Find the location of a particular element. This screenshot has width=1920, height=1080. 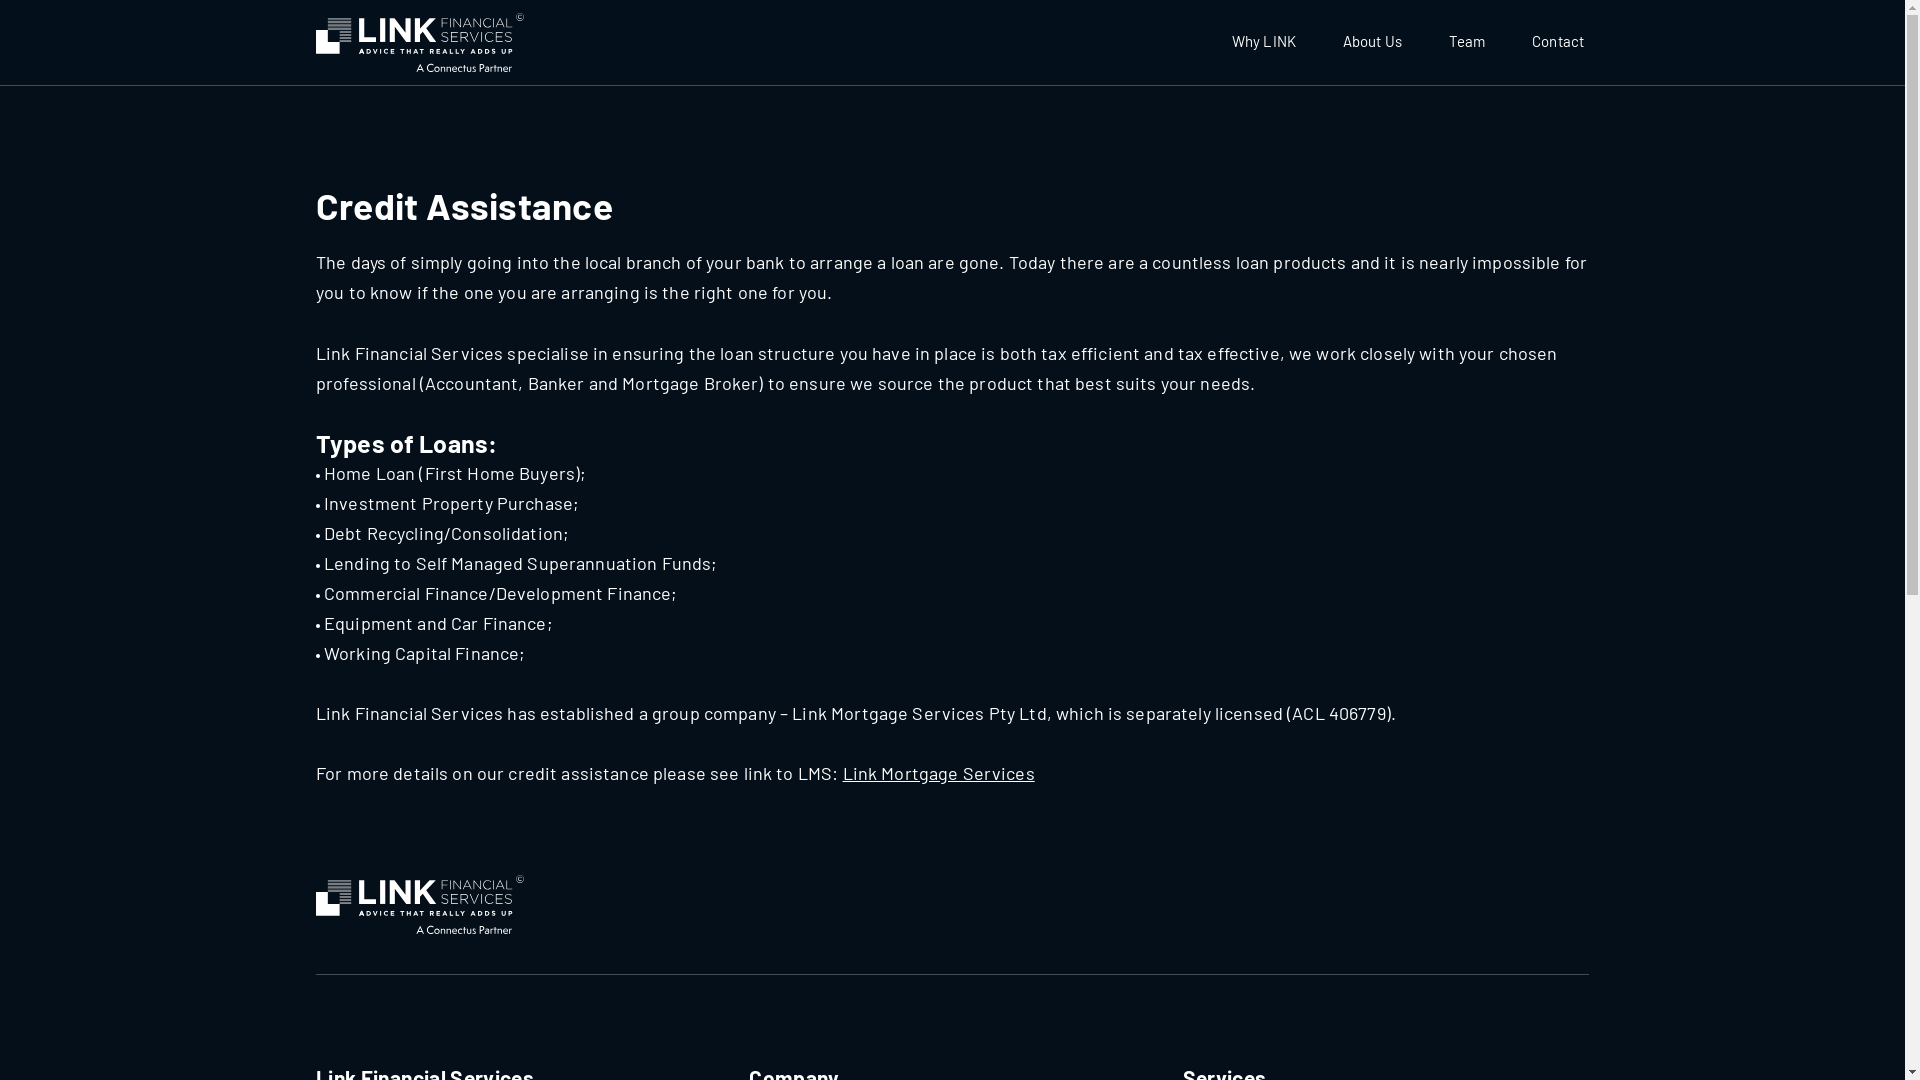

Contact is located at coordinates (1558, 42).